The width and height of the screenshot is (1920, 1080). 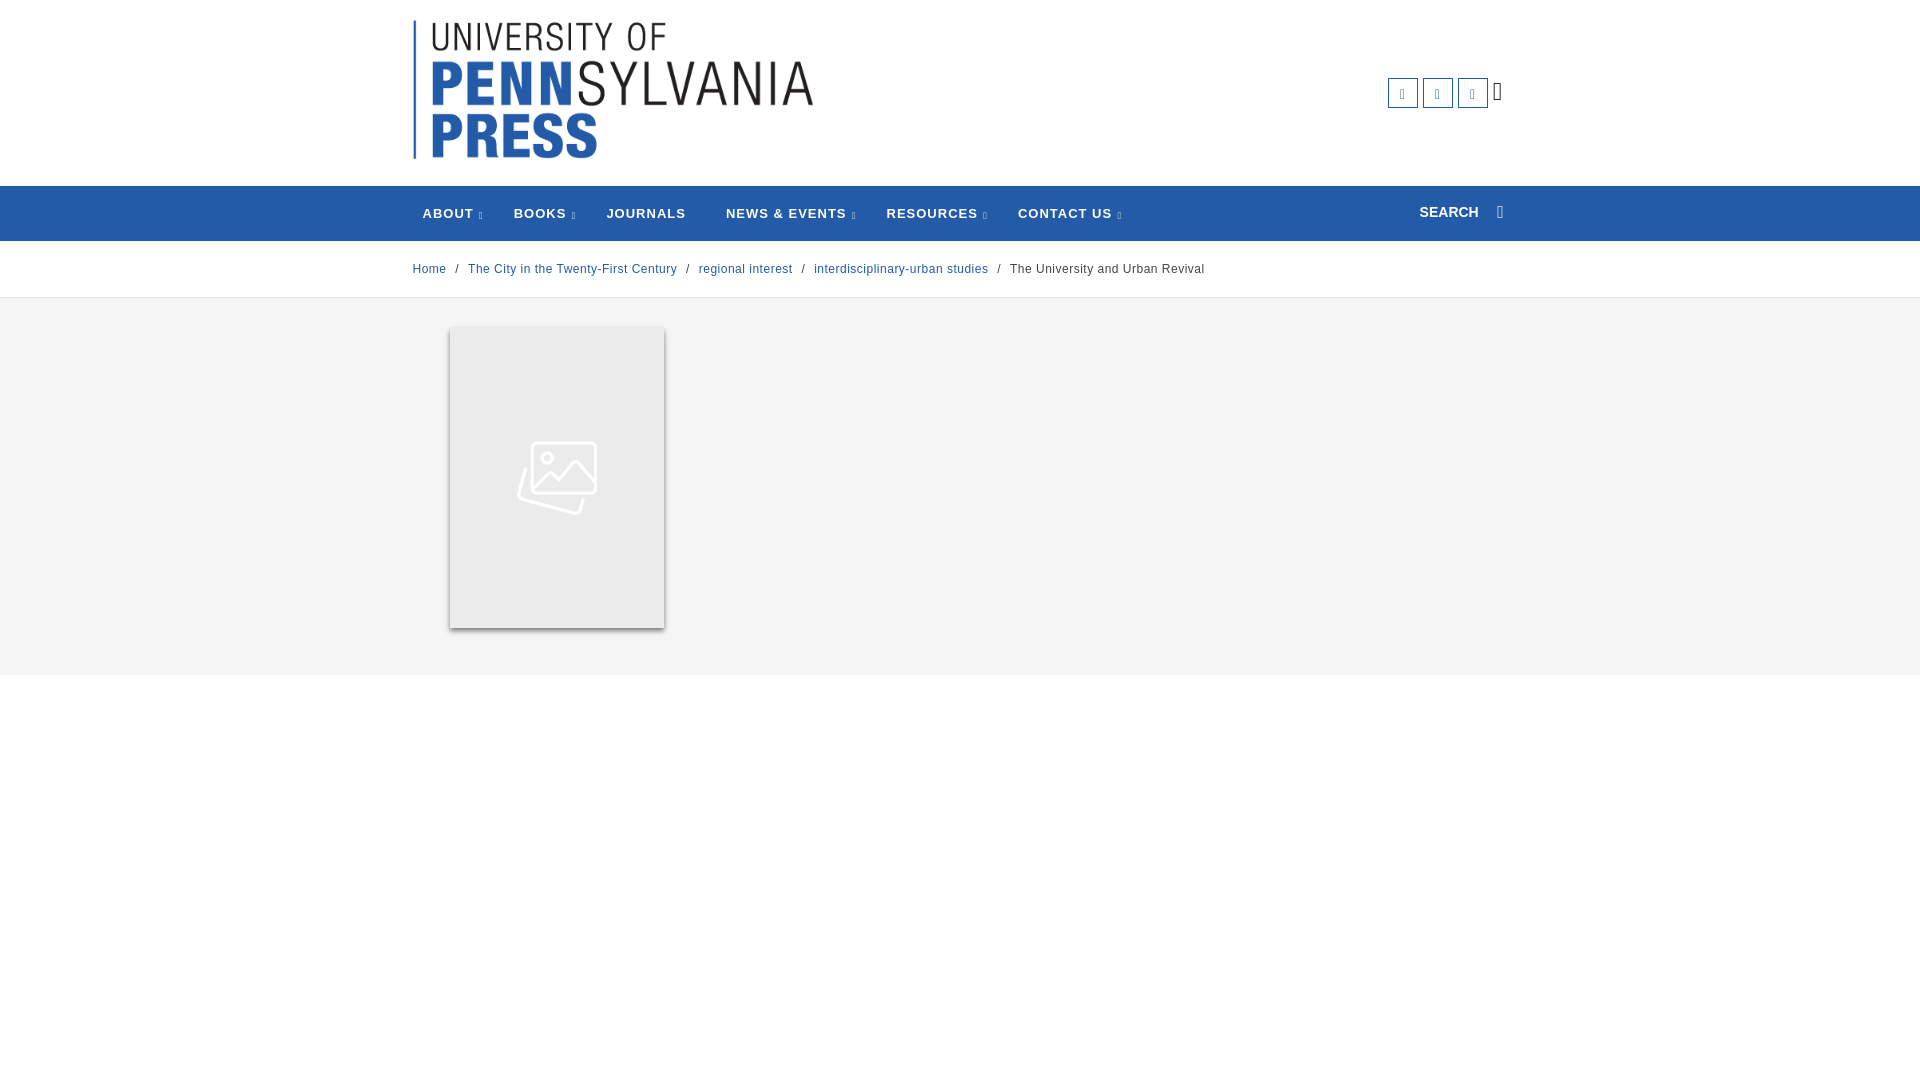 What do you see at coordinates (540, 214) in the screenshot?
I see `BOOKS` at bounding box center [540, 214].